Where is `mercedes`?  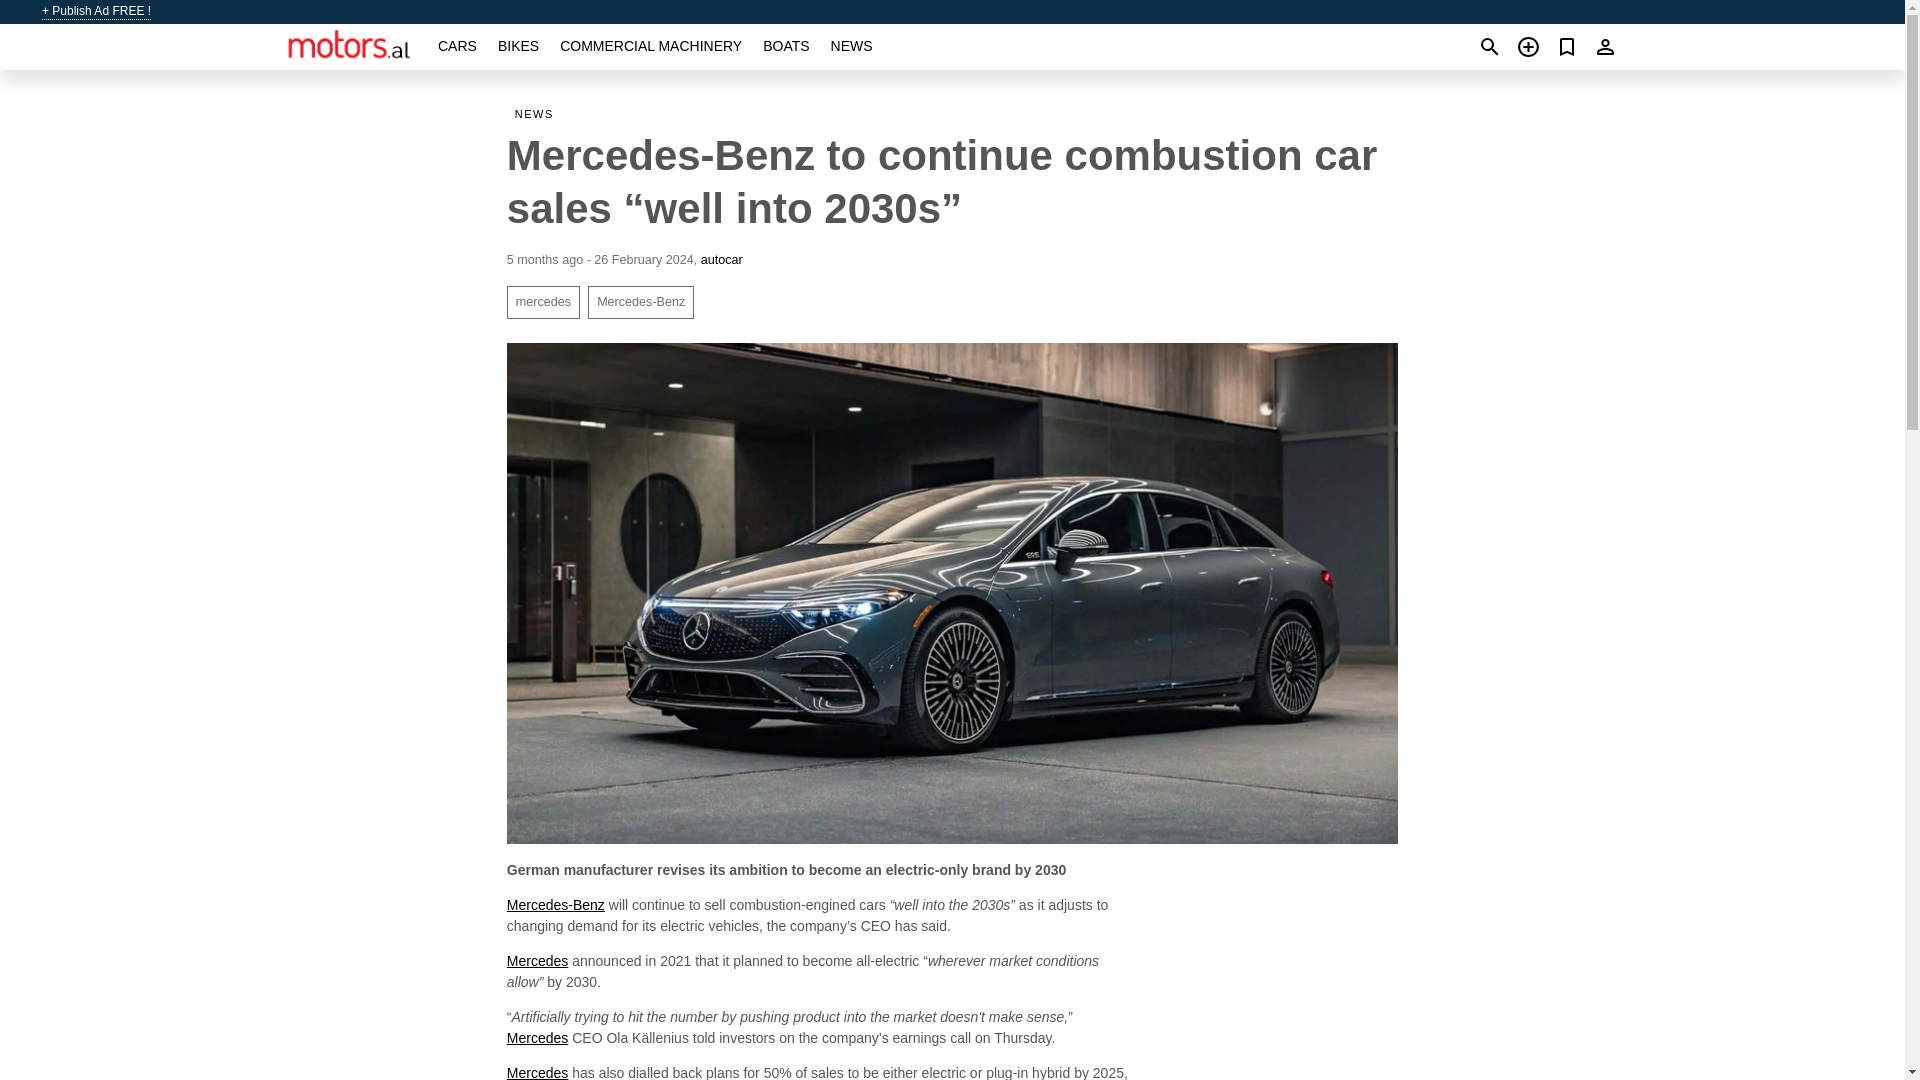 mercedes is located at coordinates (542, 302).